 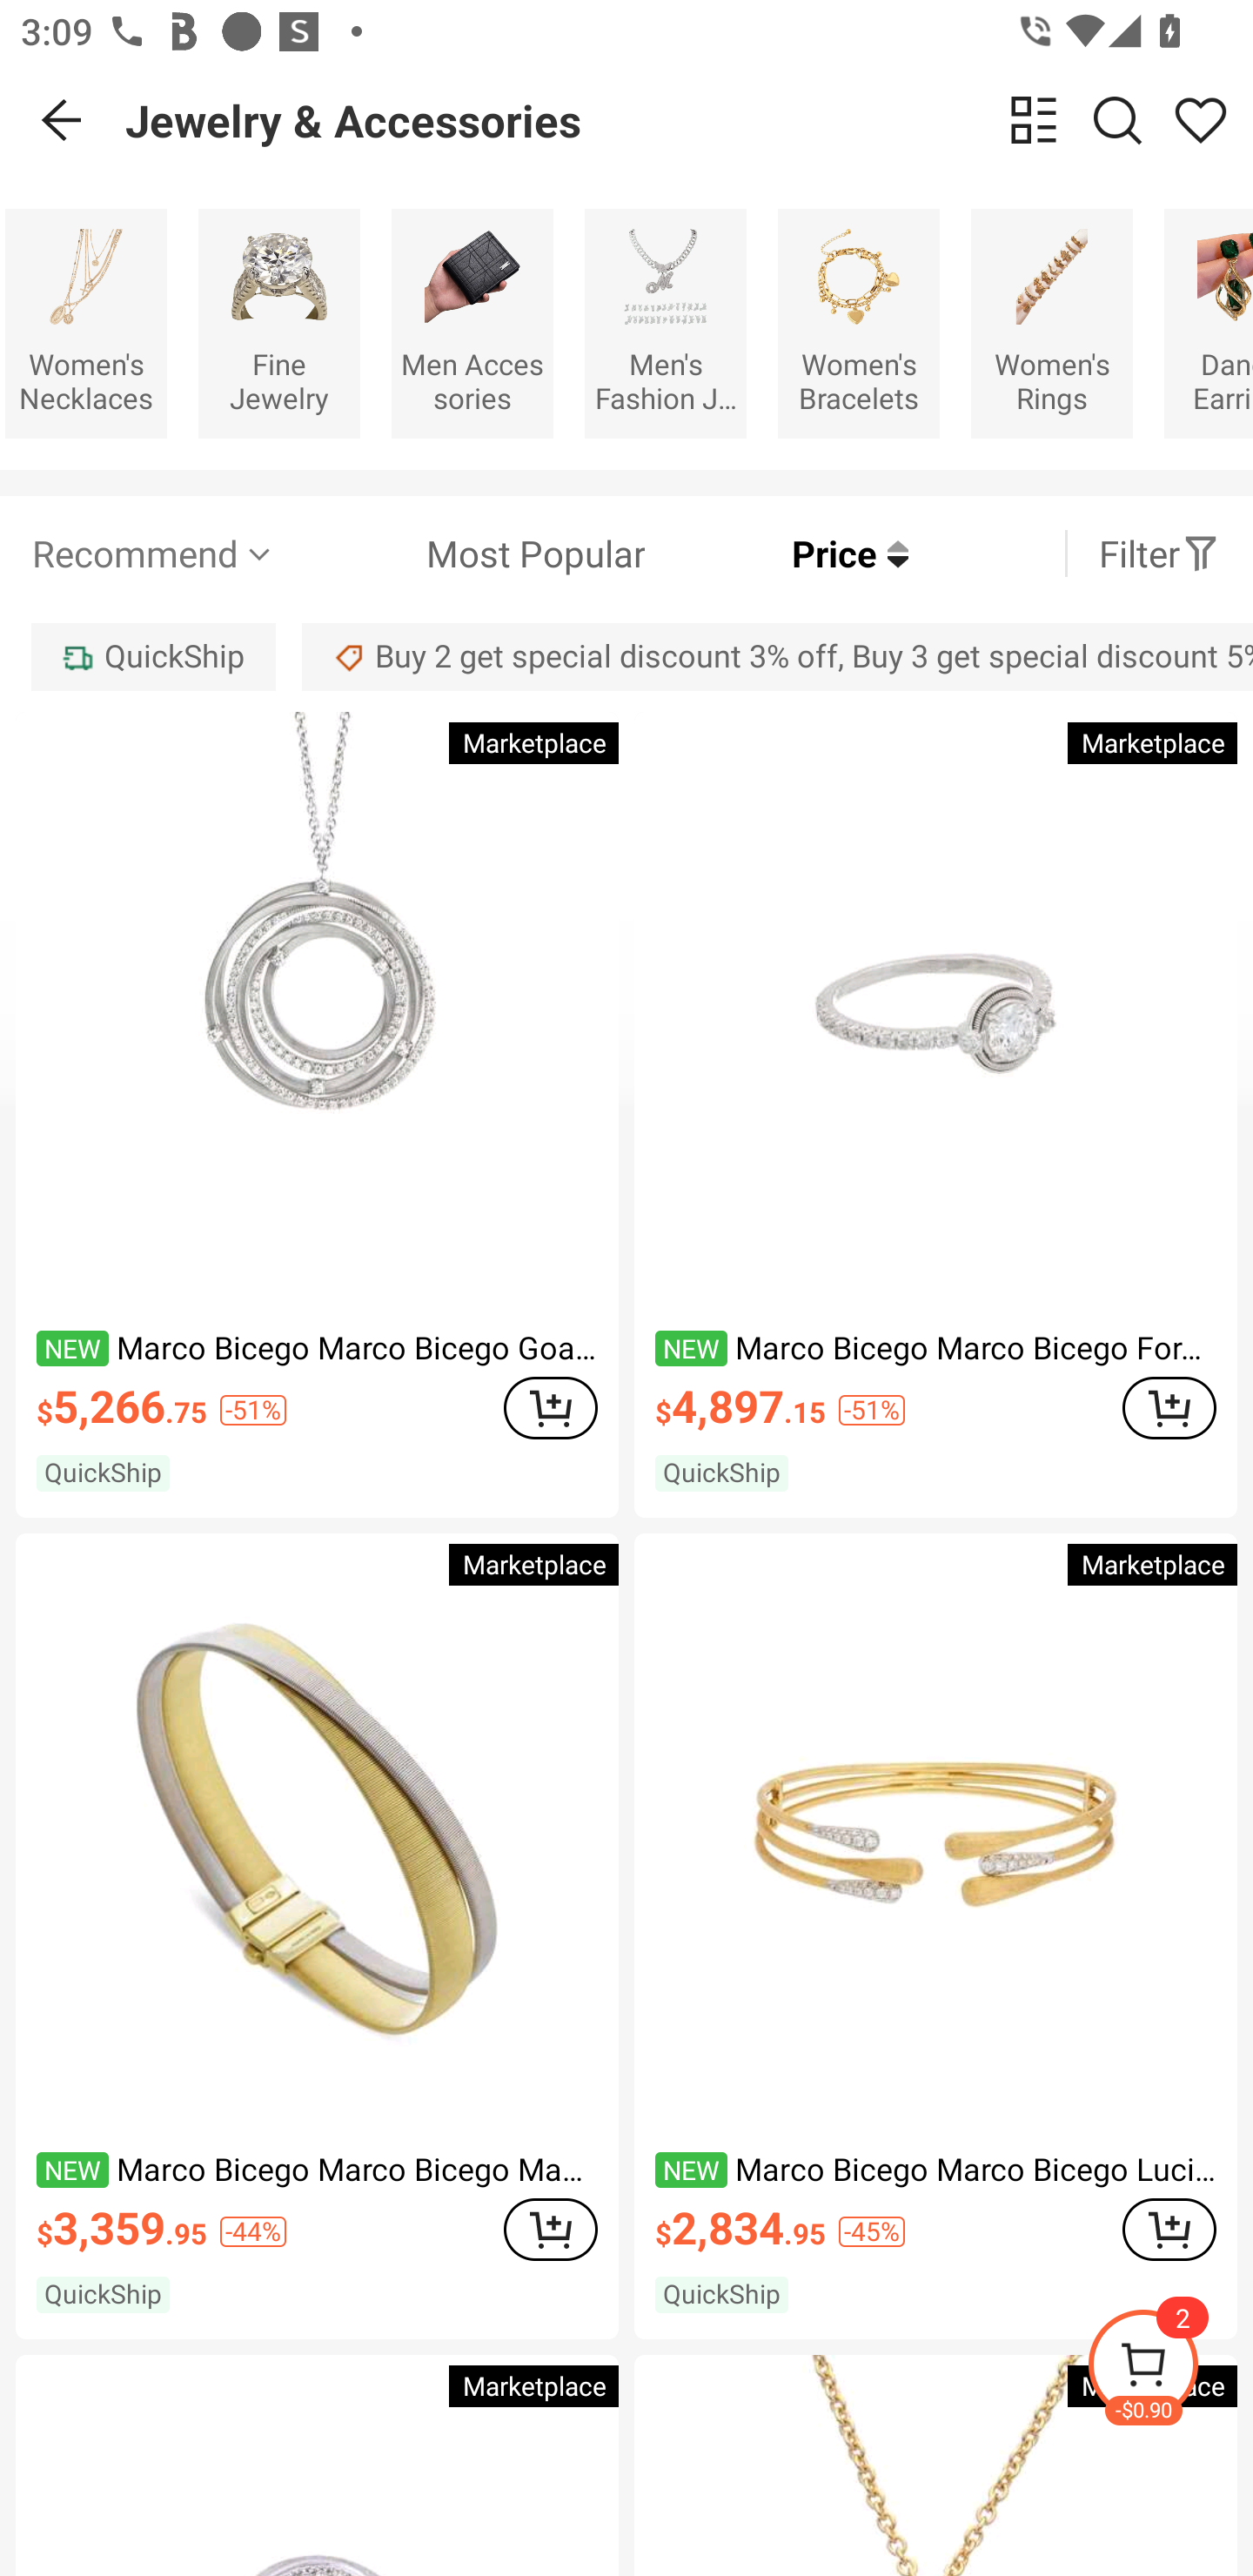 What do you see at coordinates (689, 120) in the screenshot?
I see `Jewelry & Accessories change view Search Share` at bounding box center [689, 120].